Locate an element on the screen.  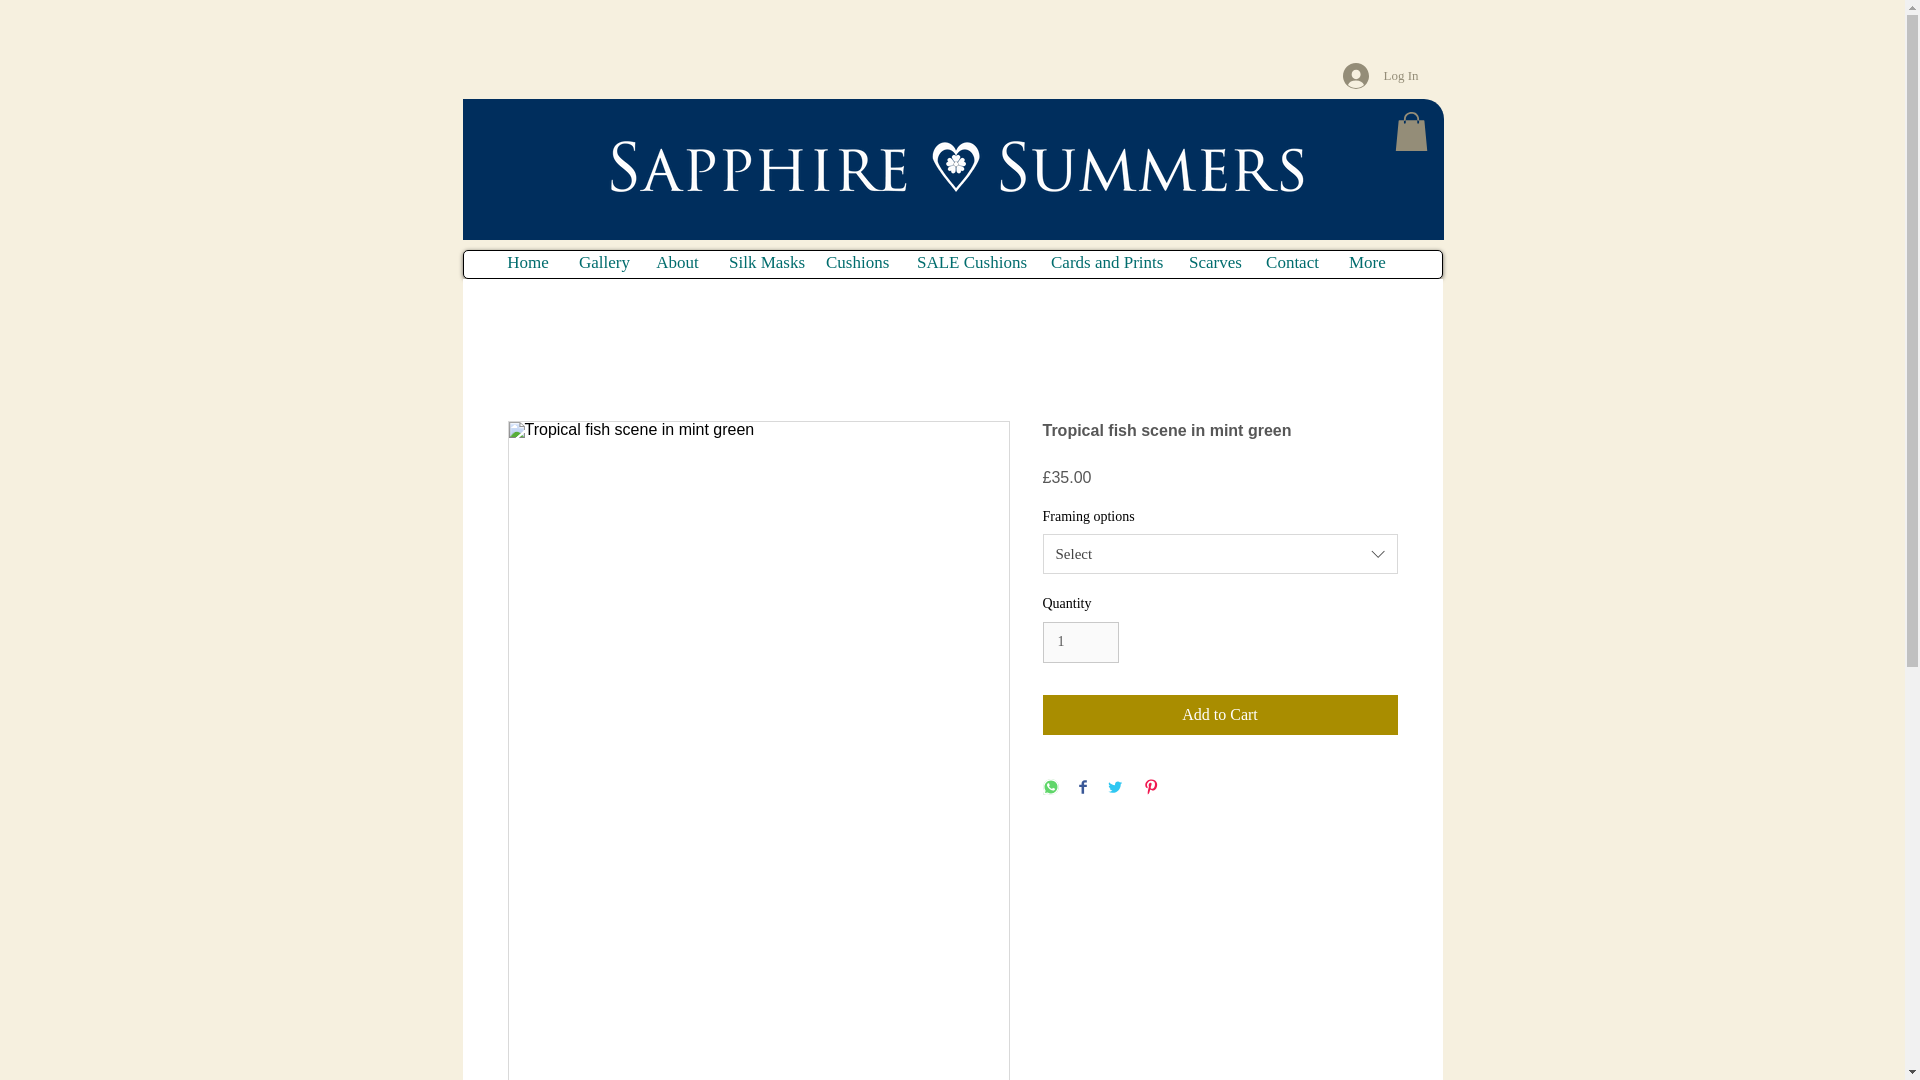
Contact is located at coordinates (1292, 262).